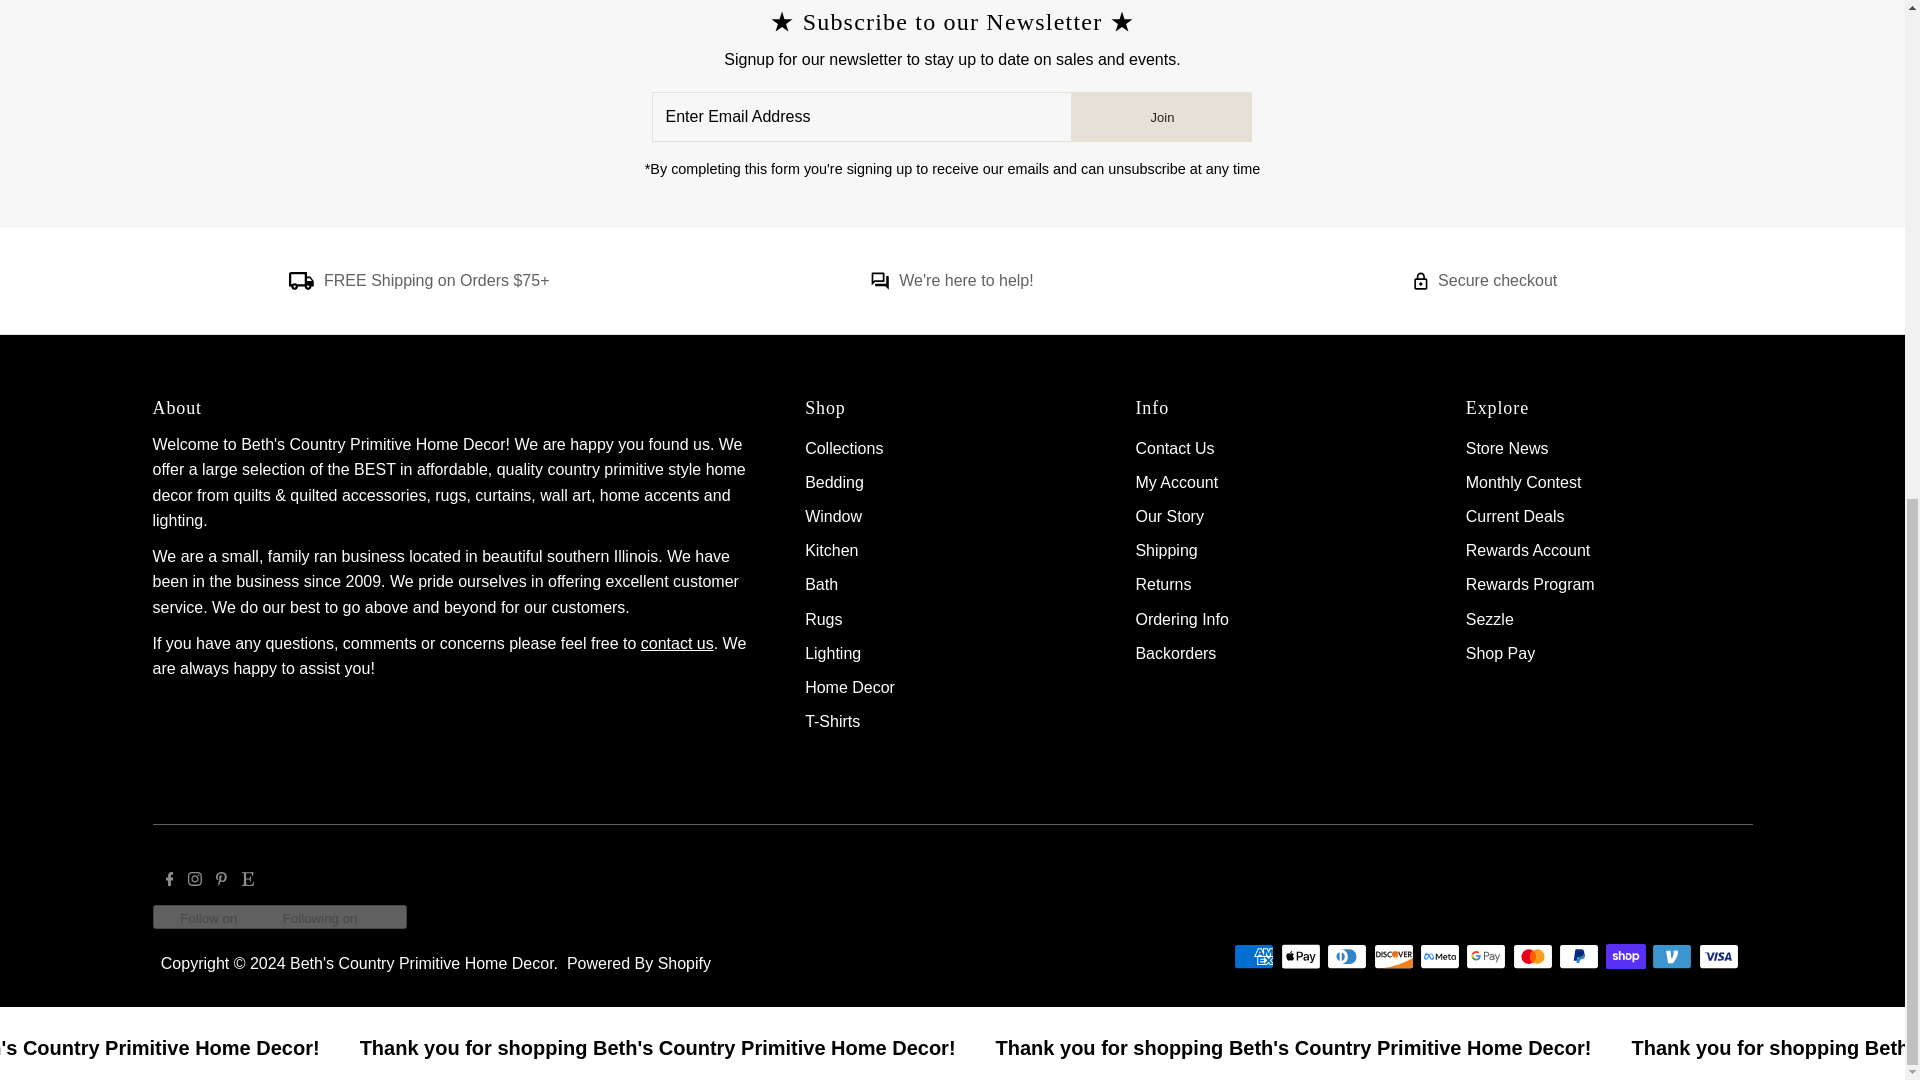 The height and width of the screenshot is (1080, 1920). I want to click on Thank you for shopping Beth's Country Primitive Home Decor!, so click(71, 1048).